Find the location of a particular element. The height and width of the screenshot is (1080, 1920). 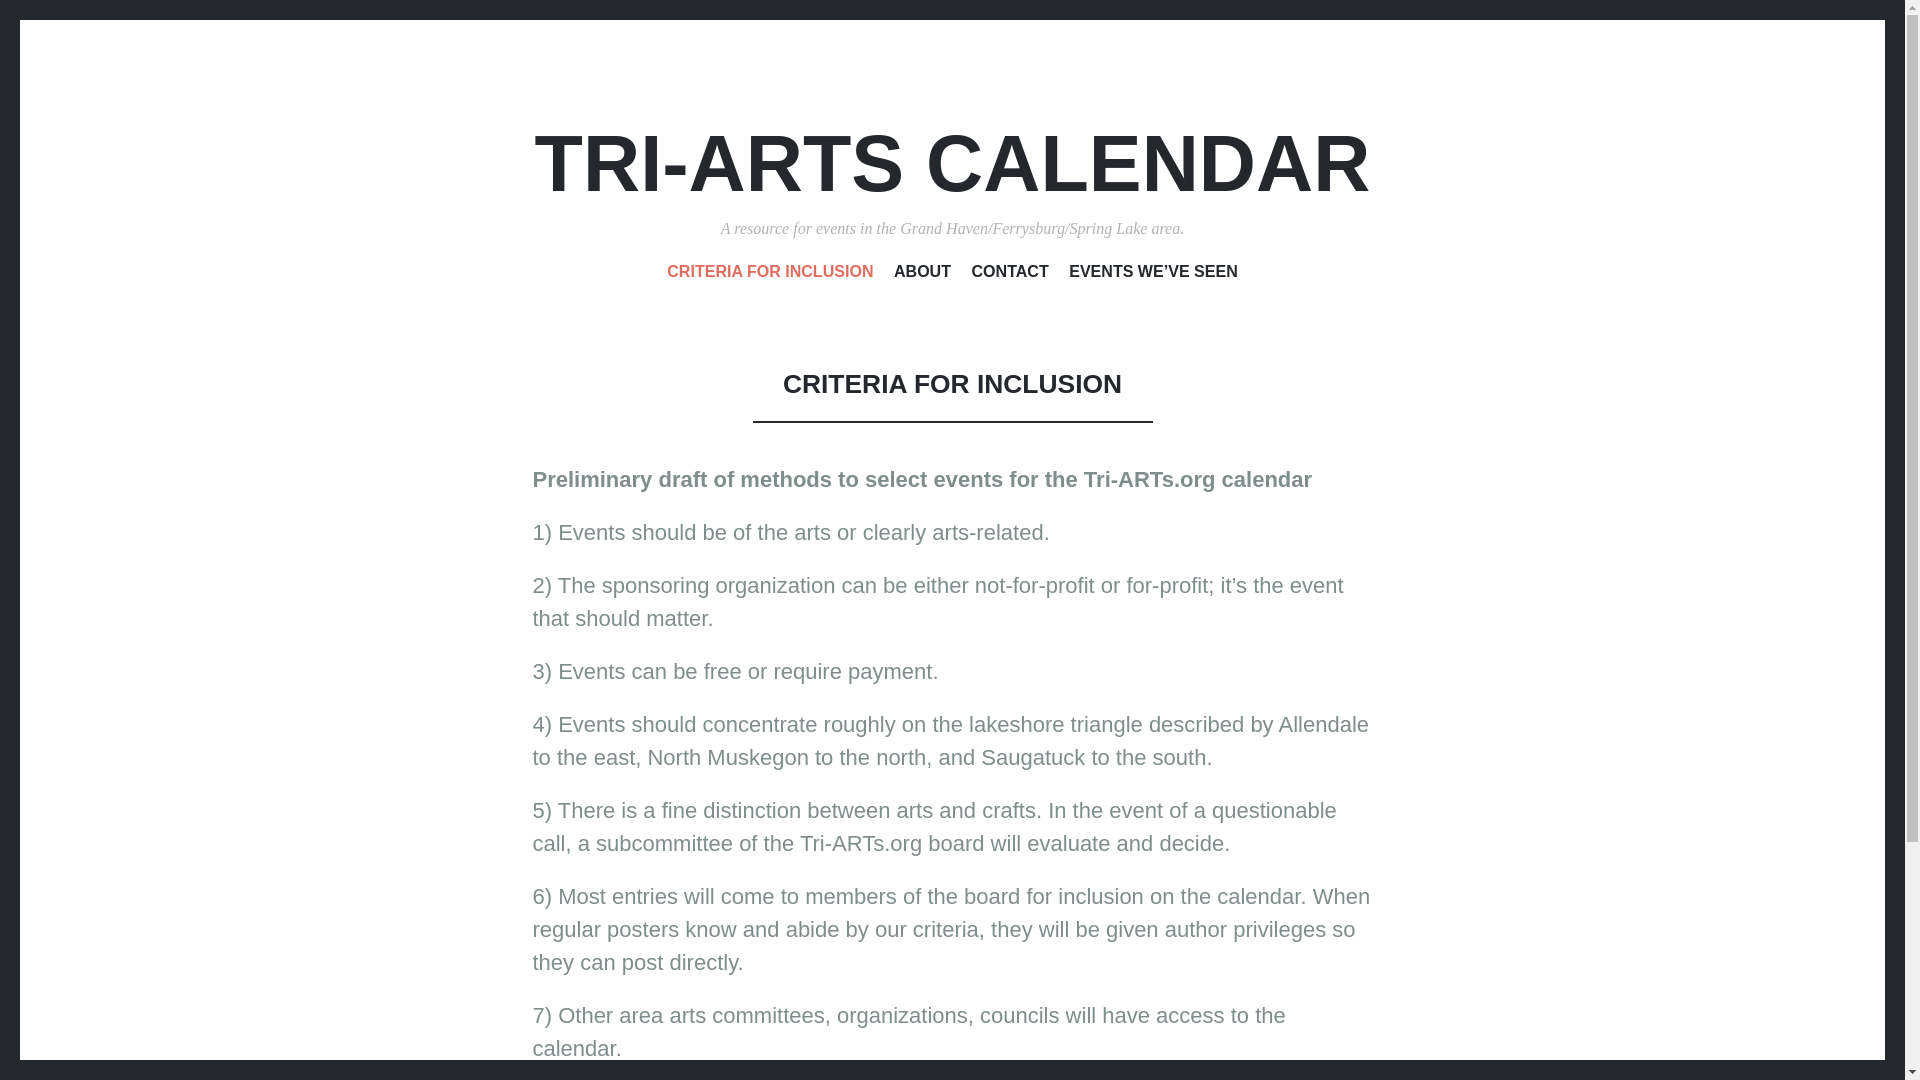

CRITERIA FOR INCLUSION is located at coordinates (770, 275).